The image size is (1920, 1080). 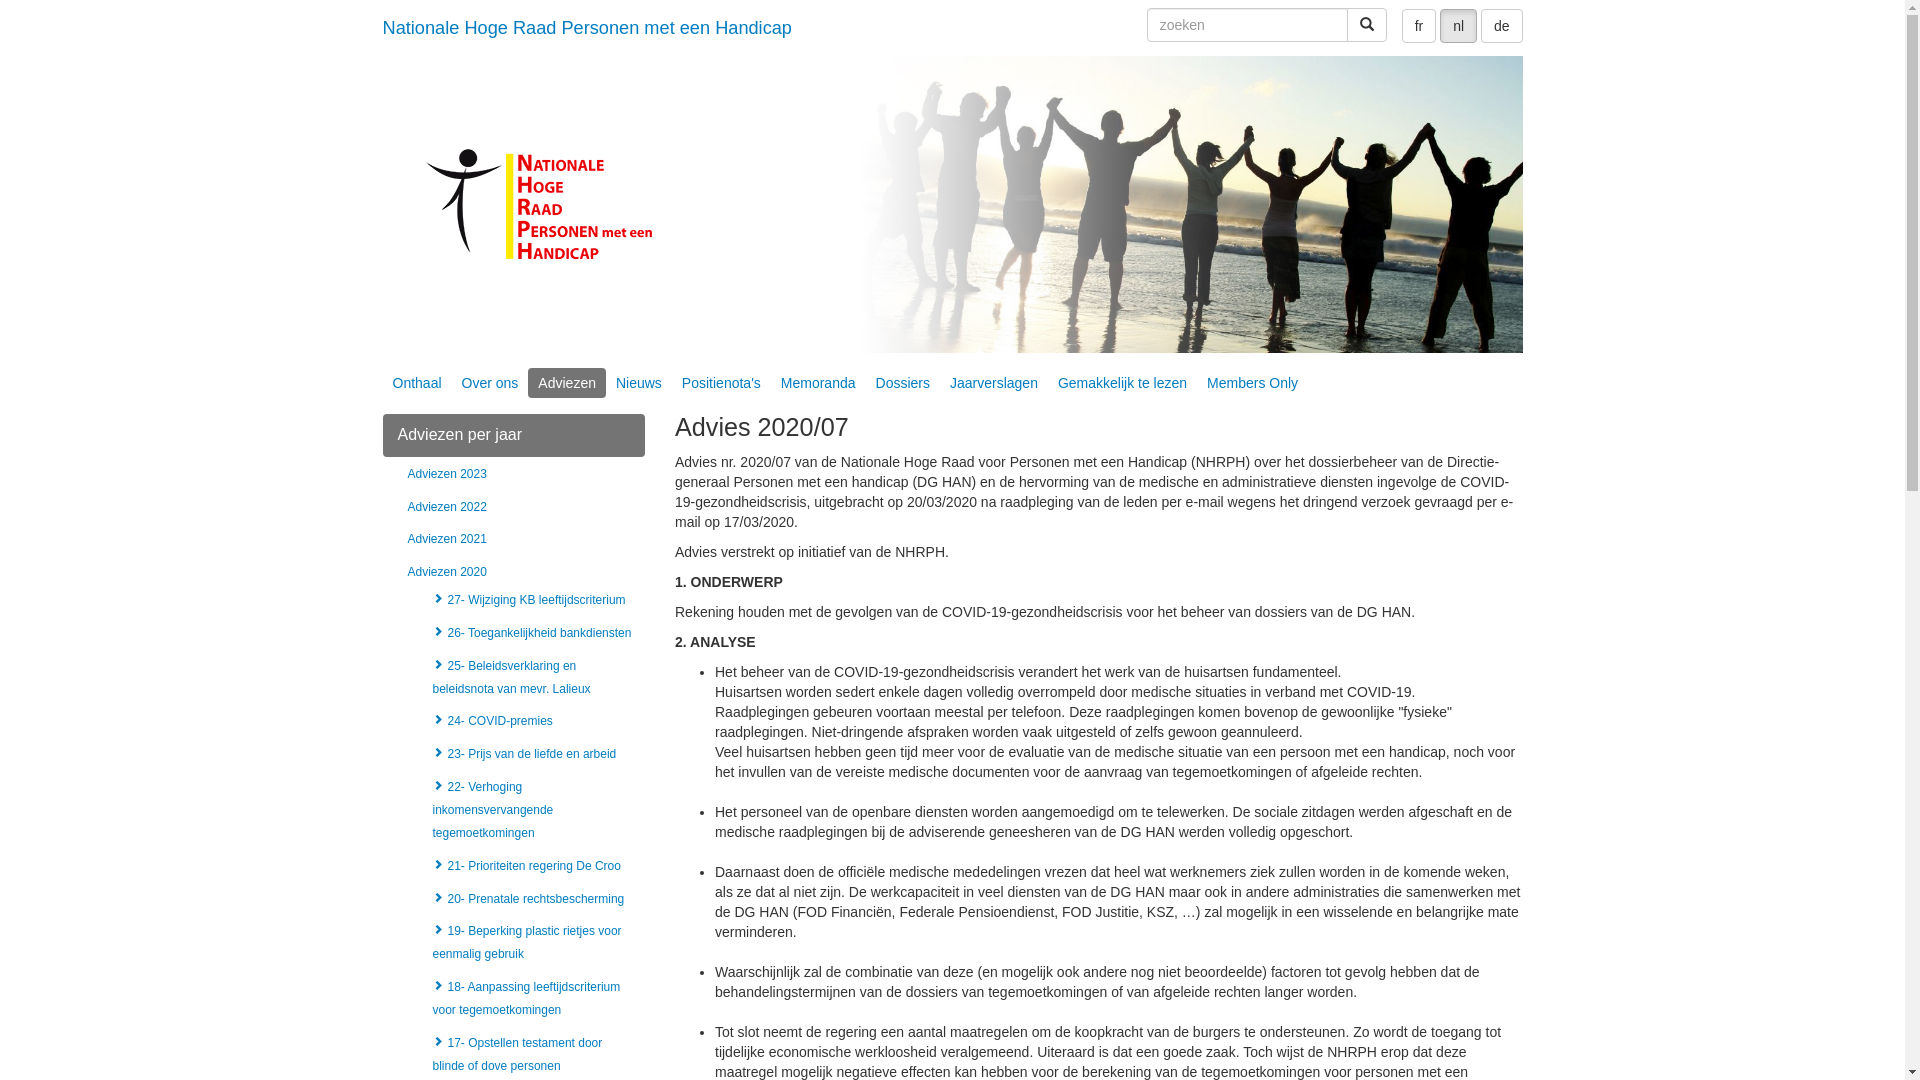 I want to click on 27- Wijziging KB leeftijdscriterium, so click(x=528, y=600).